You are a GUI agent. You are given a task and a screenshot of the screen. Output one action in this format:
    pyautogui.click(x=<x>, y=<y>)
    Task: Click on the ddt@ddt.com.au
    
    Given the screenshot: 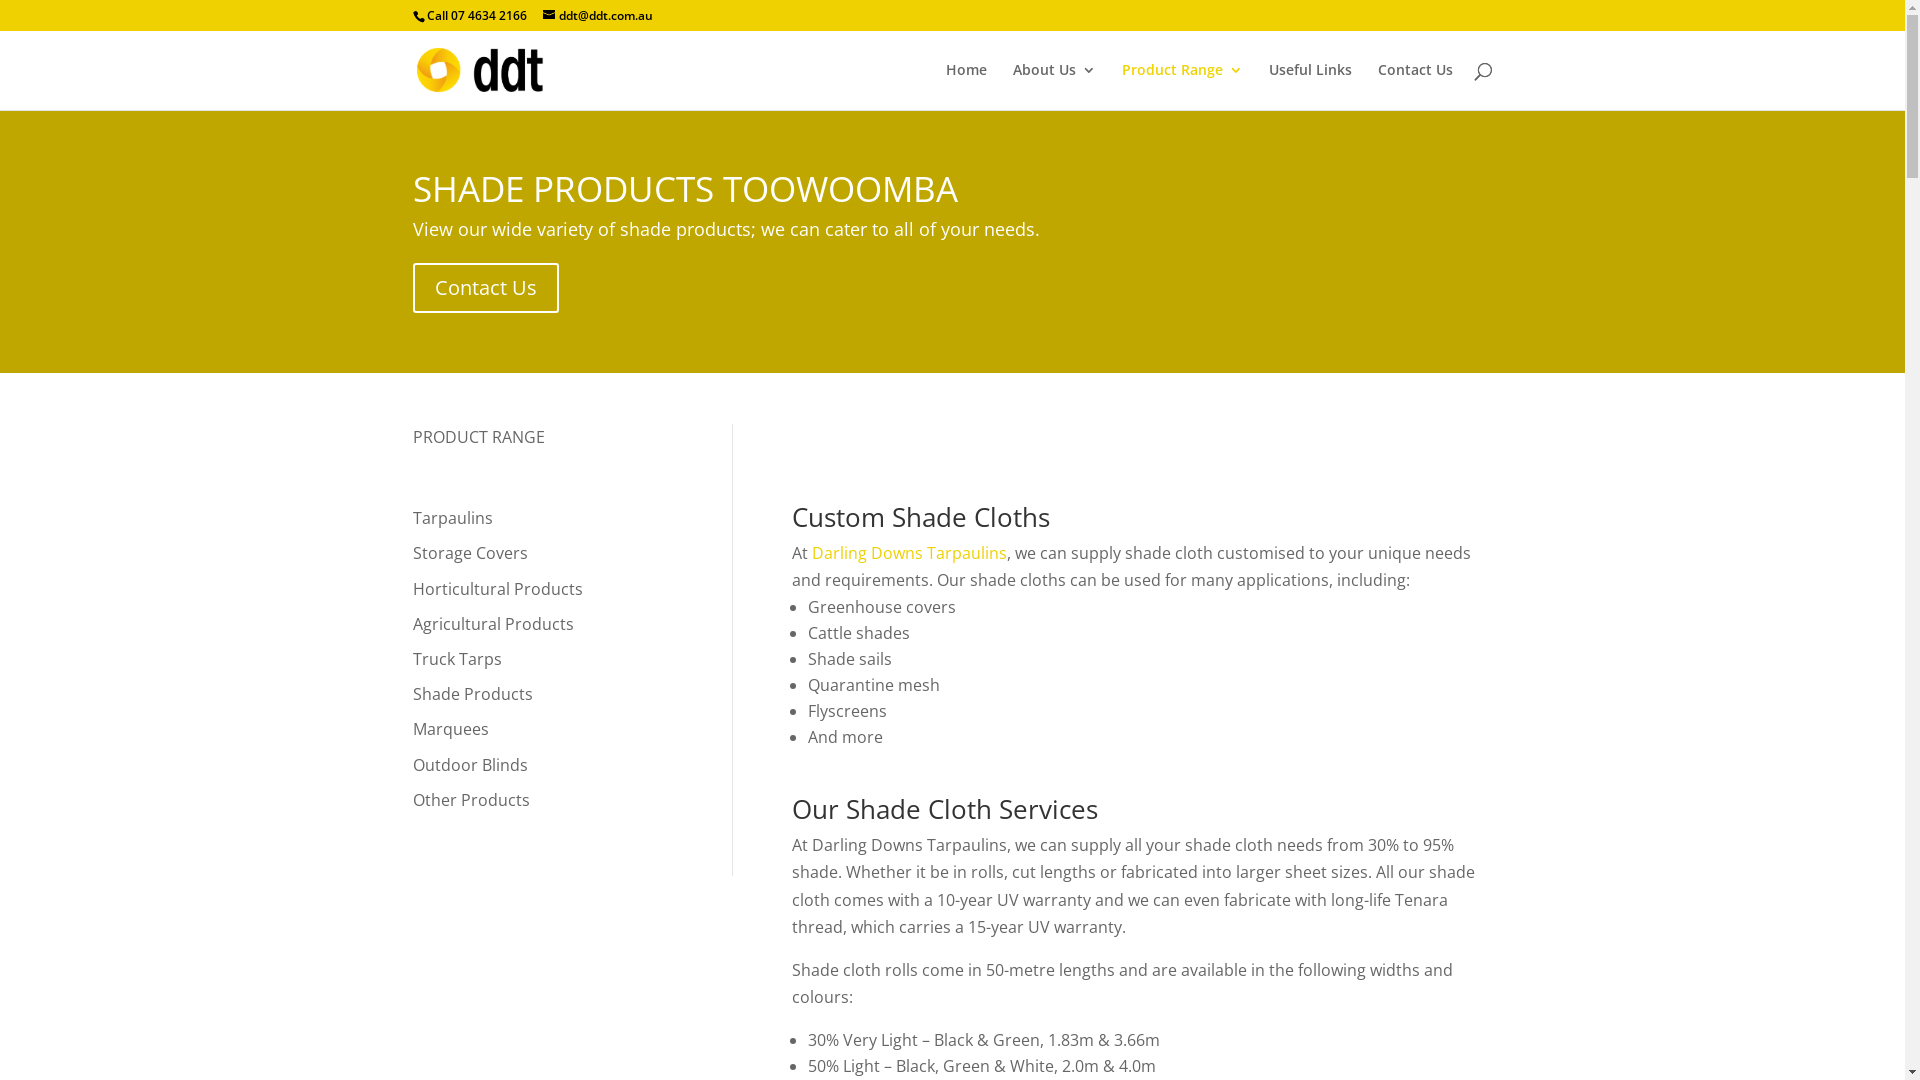 What is the action you would take?
    pyautogui.click(x=597, y=16)
    